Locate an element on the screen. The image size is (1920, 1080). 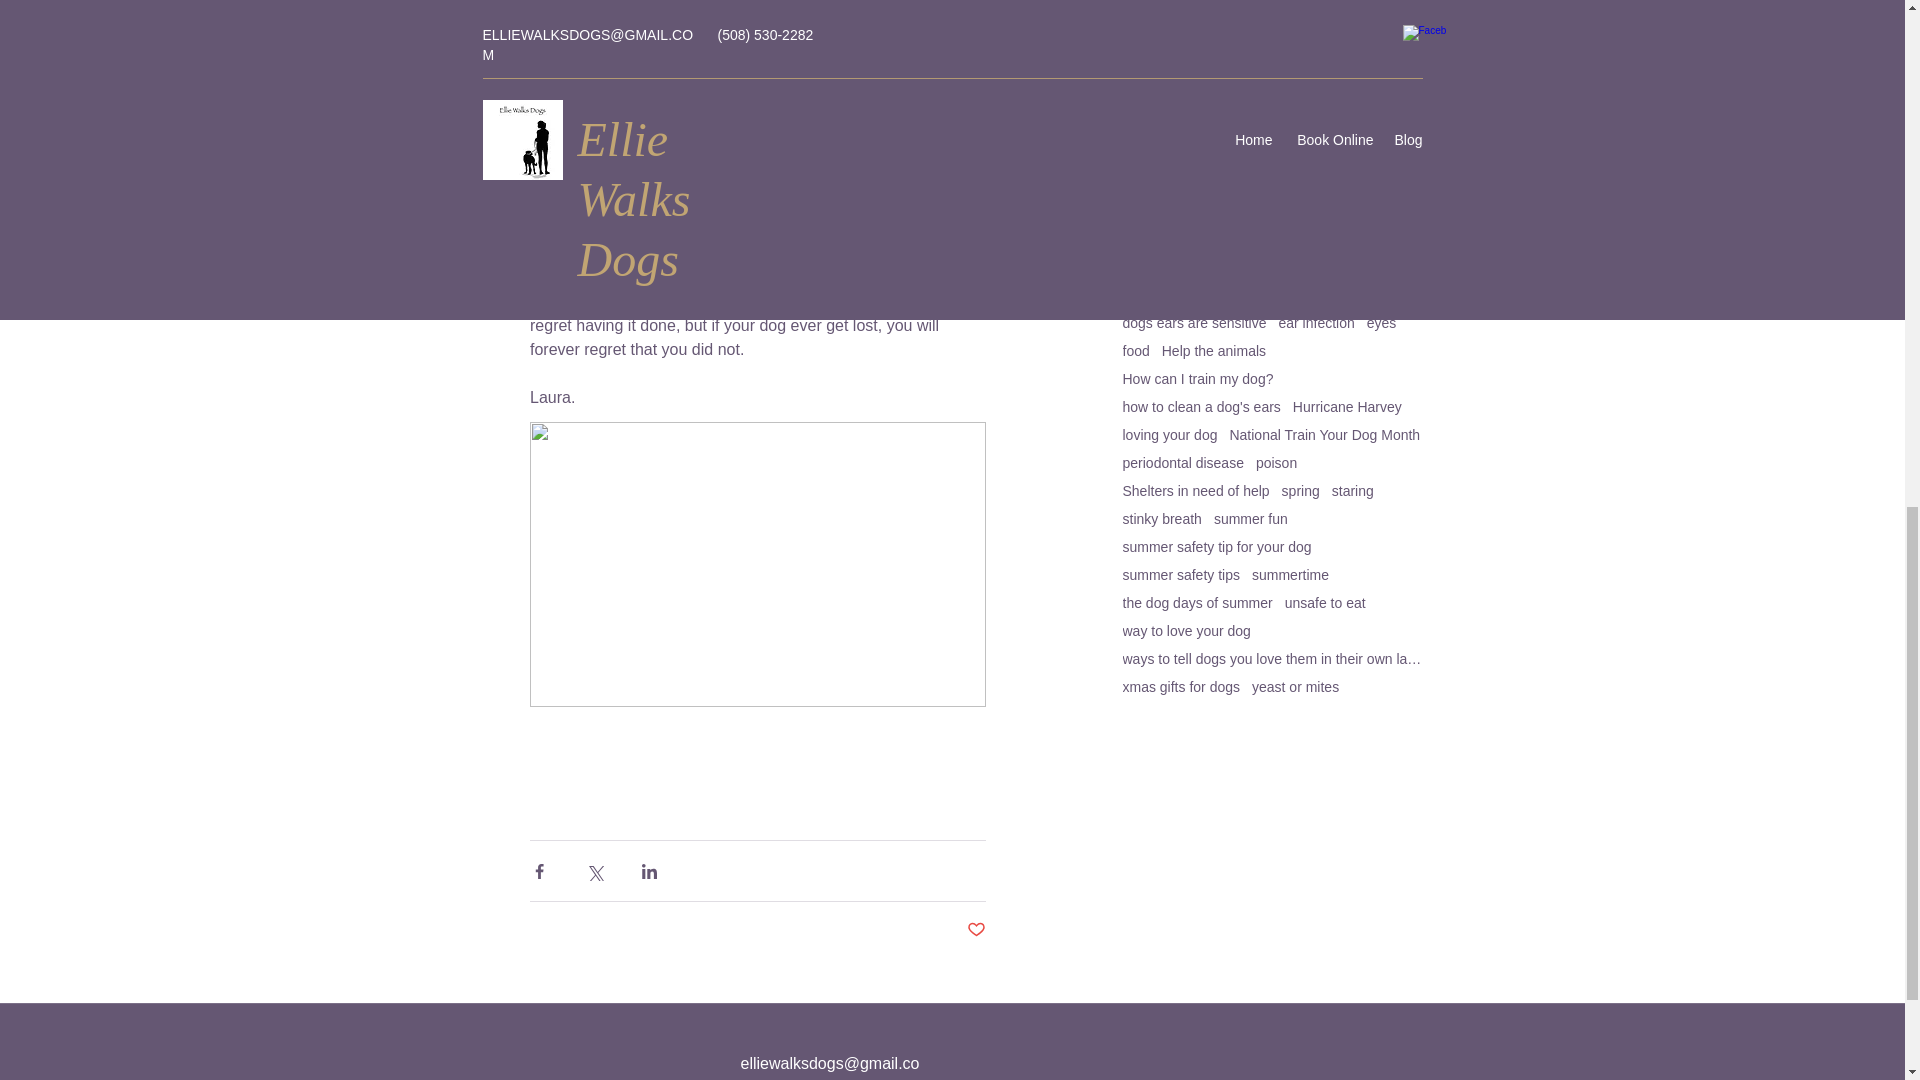
dog training is located at coordinates (1344, 267).